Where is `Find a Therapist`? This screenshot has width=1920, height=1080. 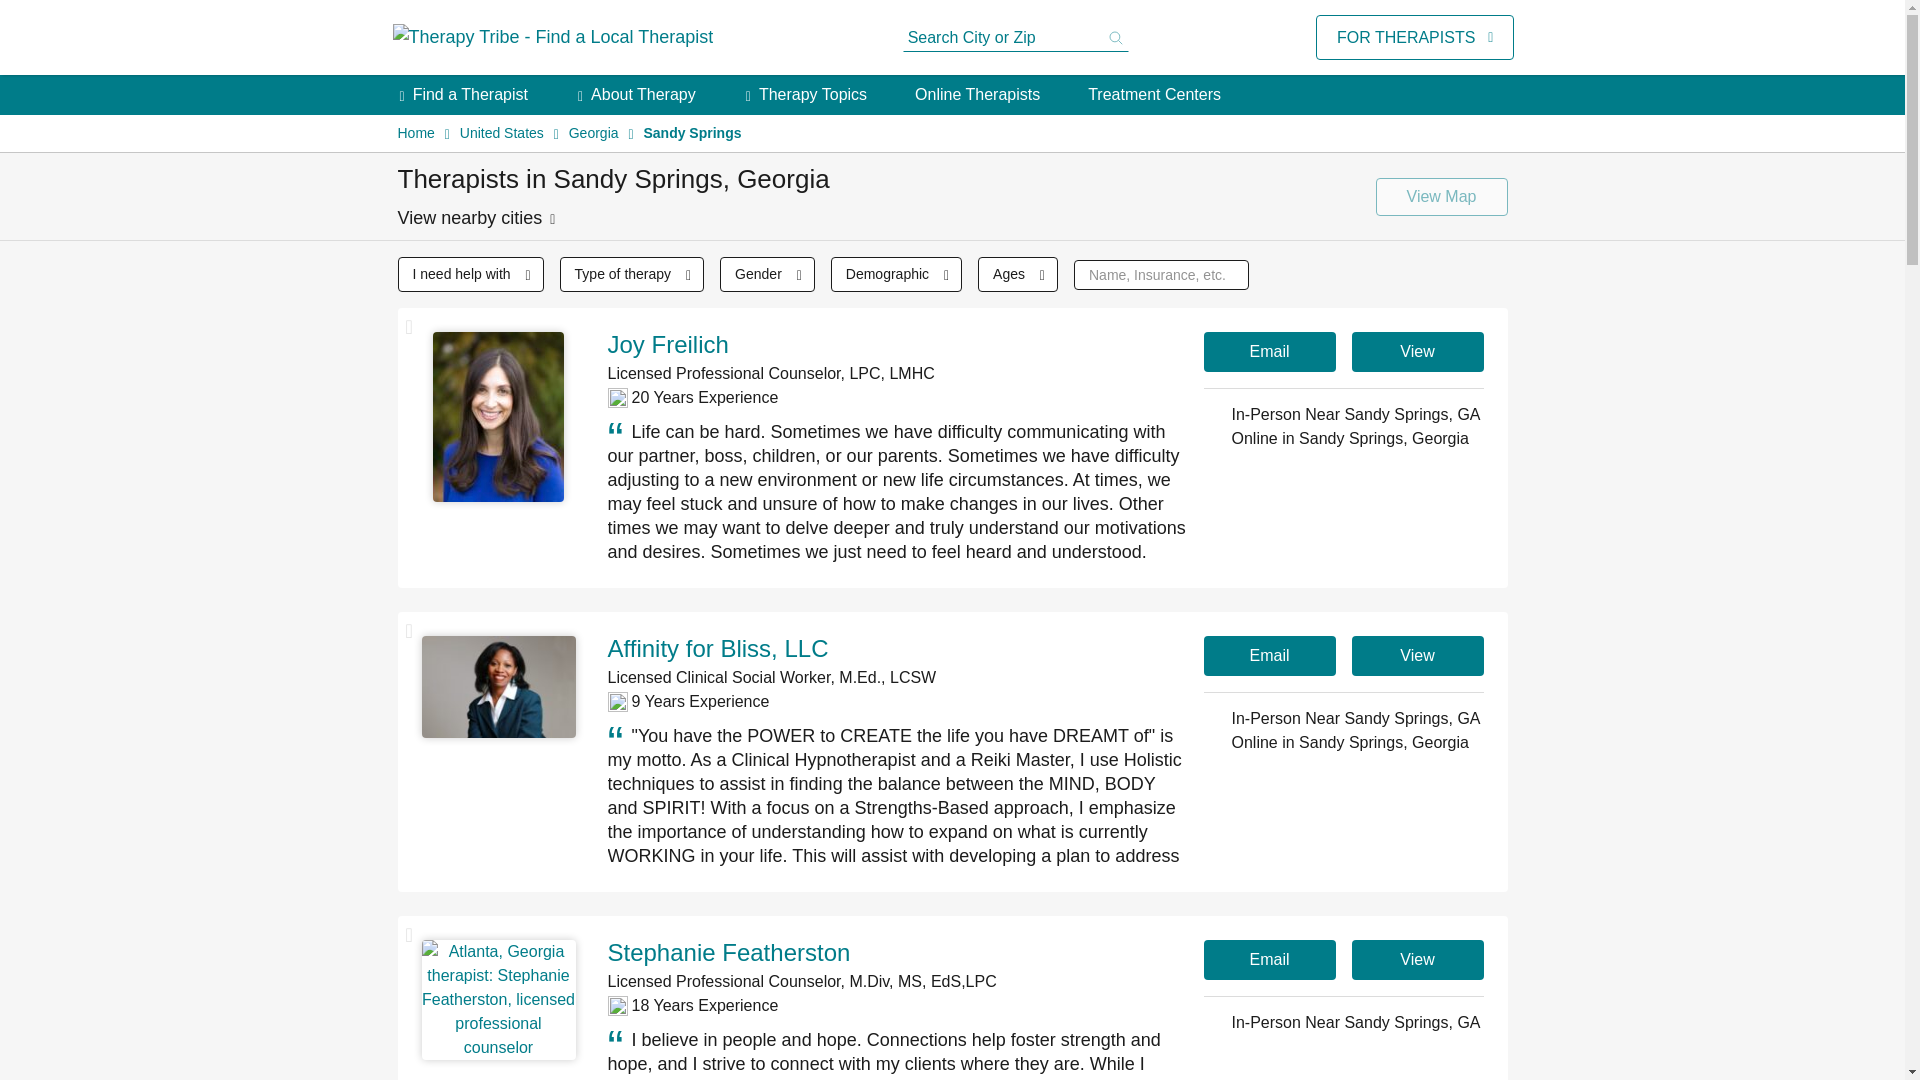
Find a Therapist is located at coordinates (470, 94).